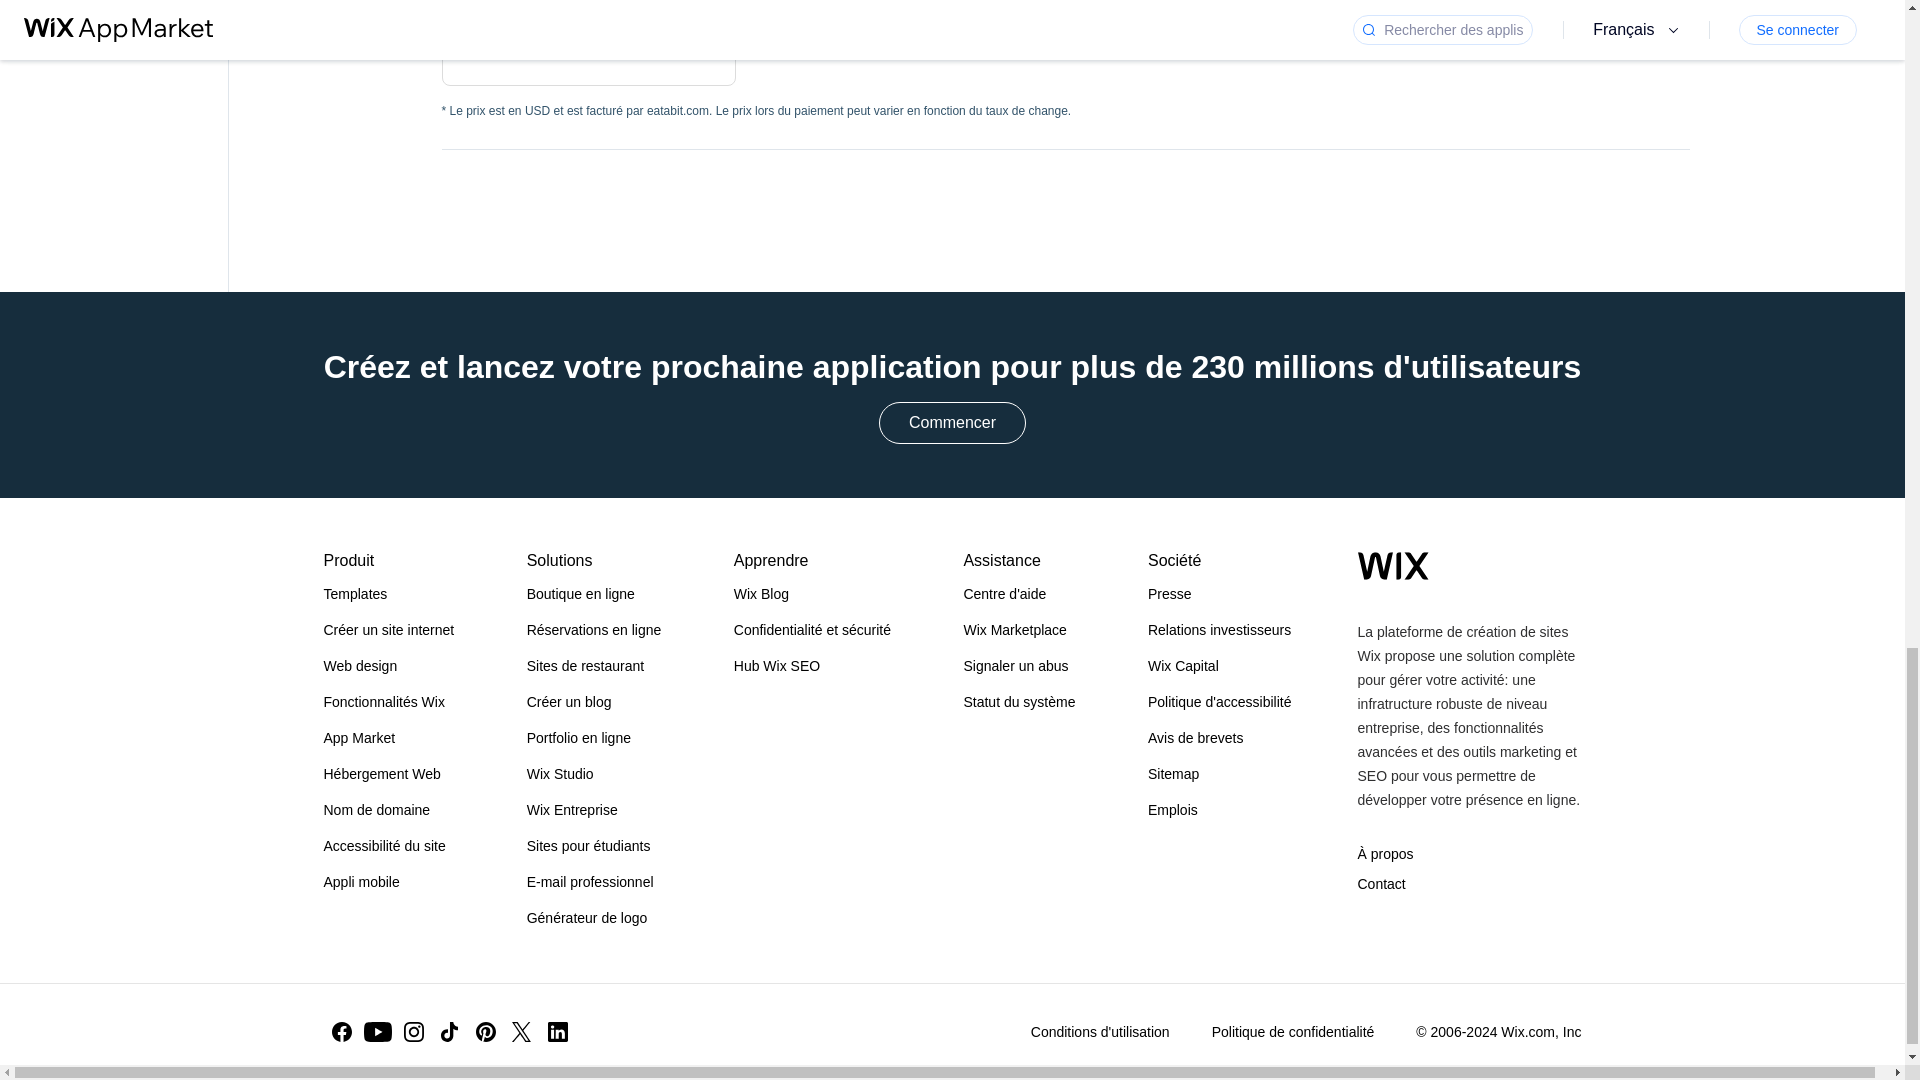  I want to click on TikTok, so click(450, 1032).